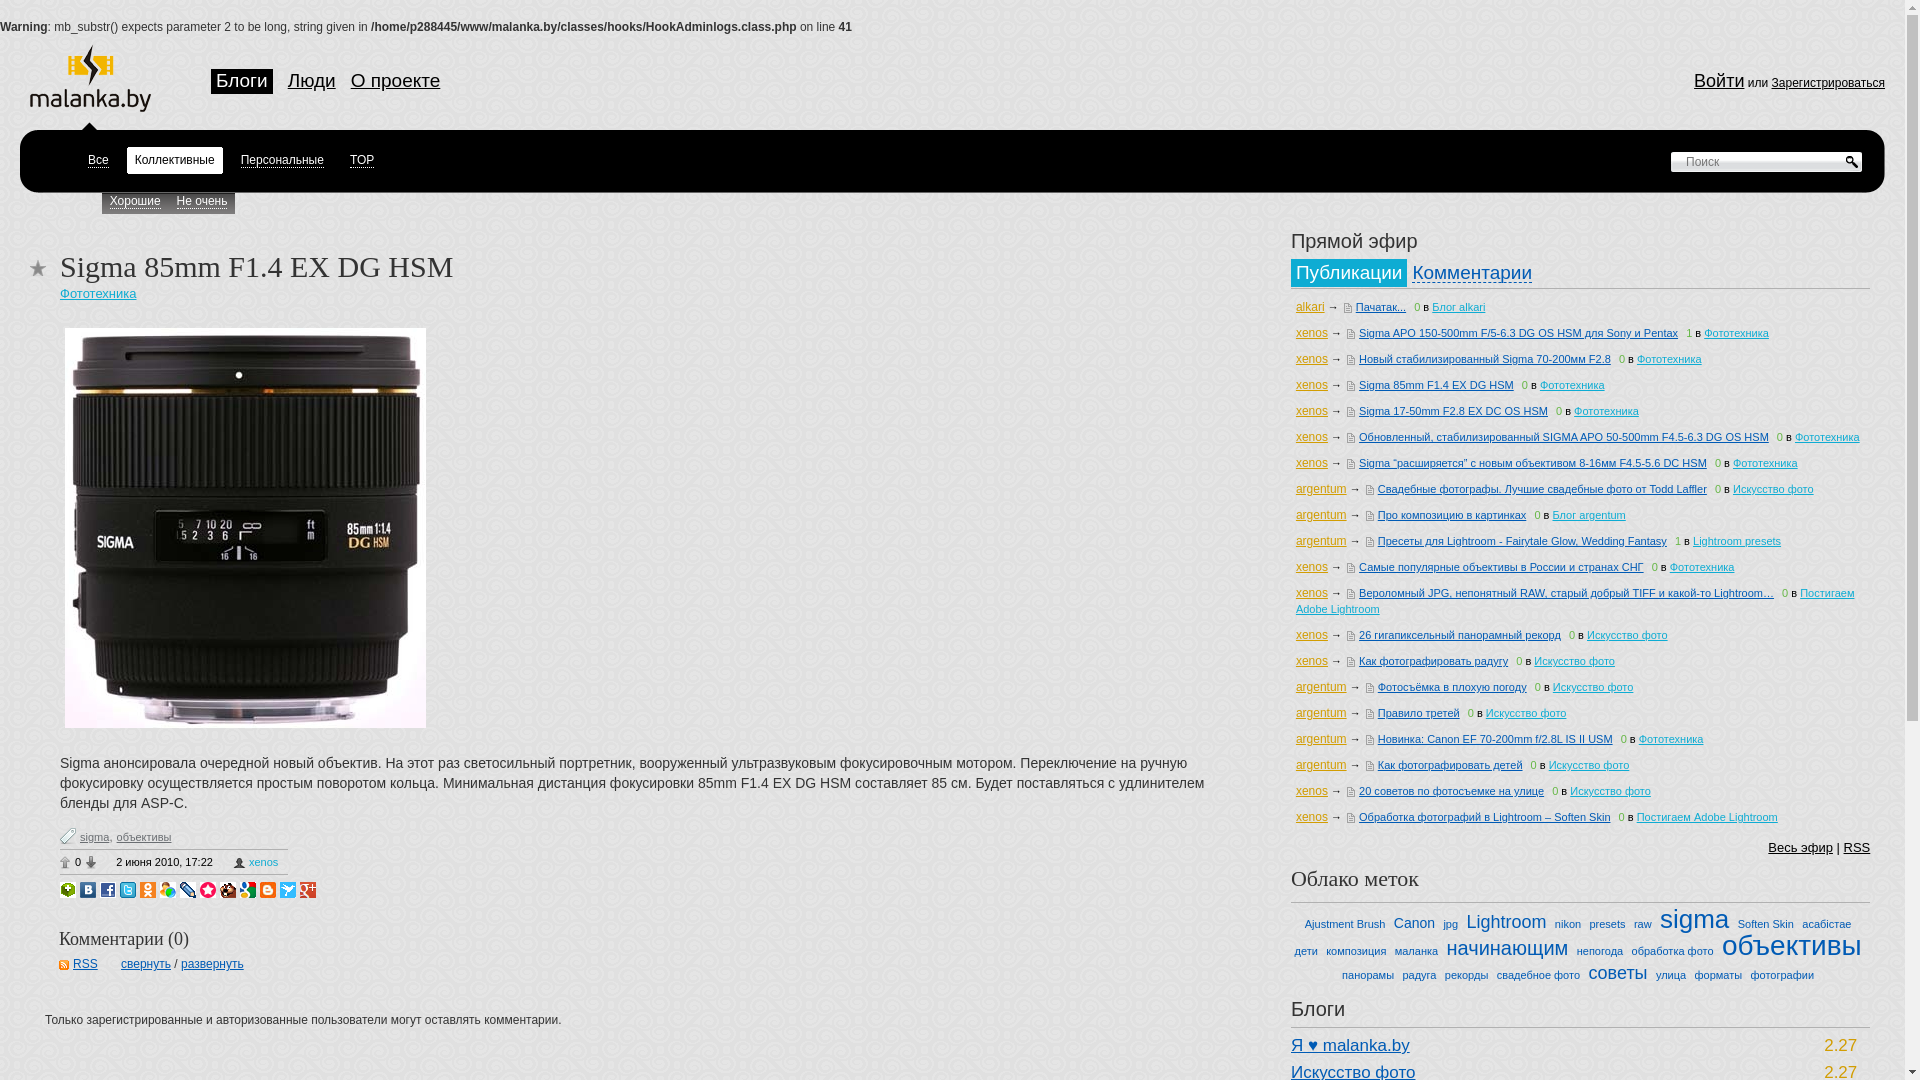  What do you see at coordinates (108, 890) in the screenshot?
I see `Facebook` at bounding box center [108, 890].